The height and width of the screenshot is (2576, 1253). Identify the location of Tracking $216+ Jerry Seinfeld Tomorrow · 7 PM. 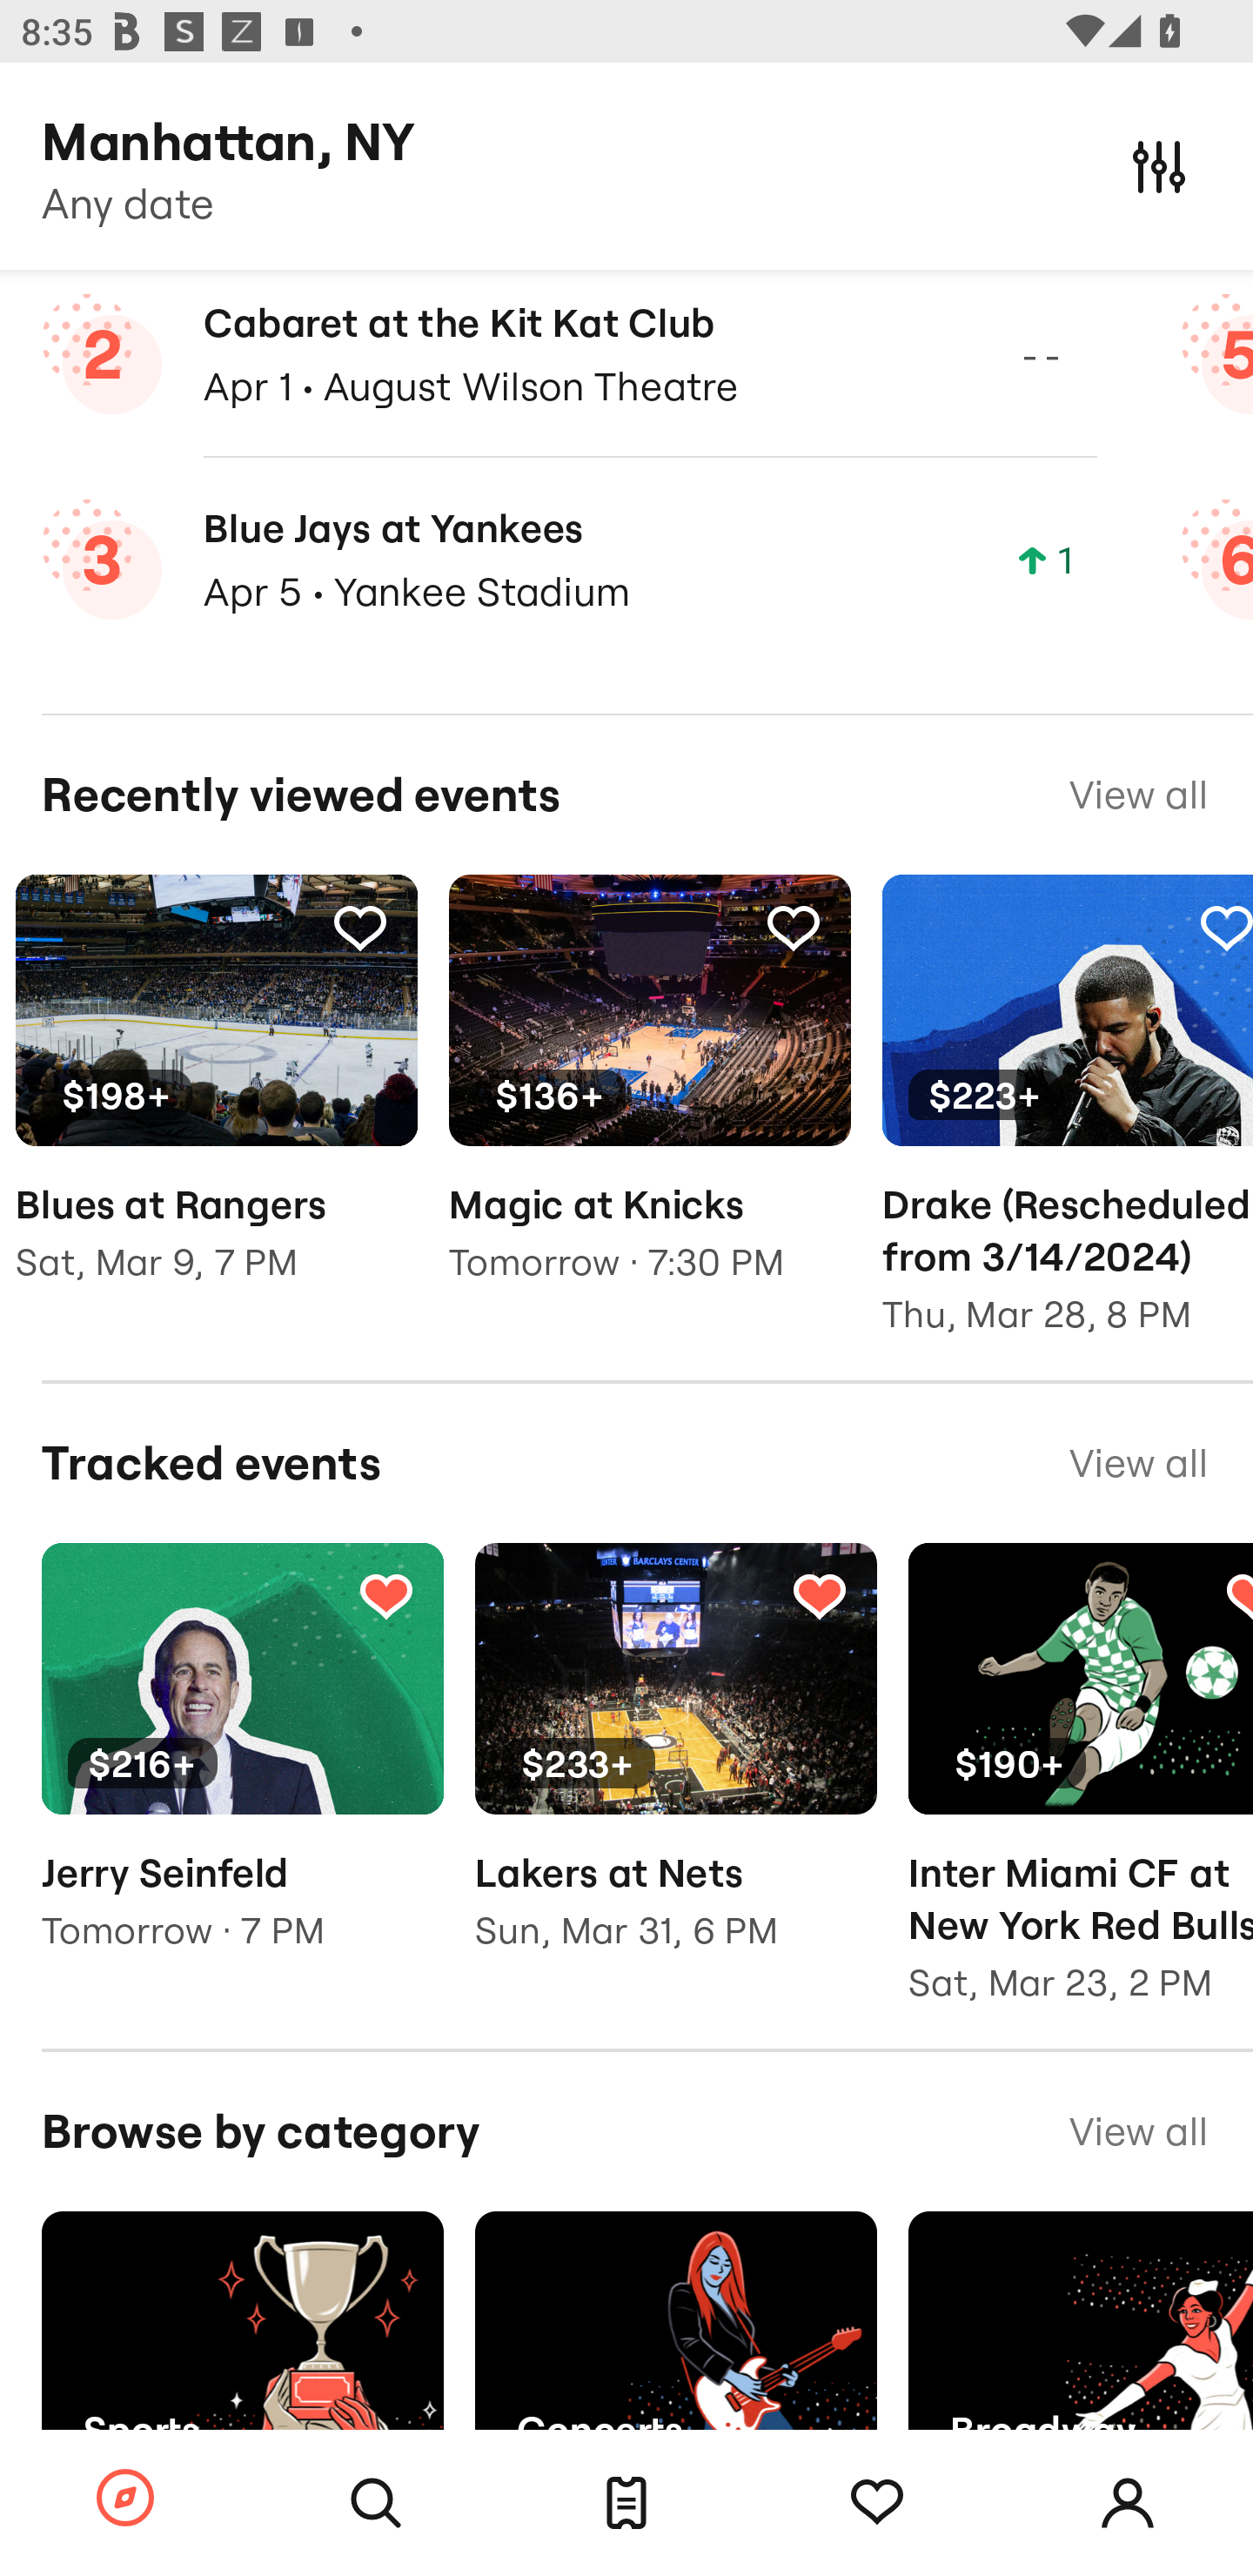
(242, 1768).